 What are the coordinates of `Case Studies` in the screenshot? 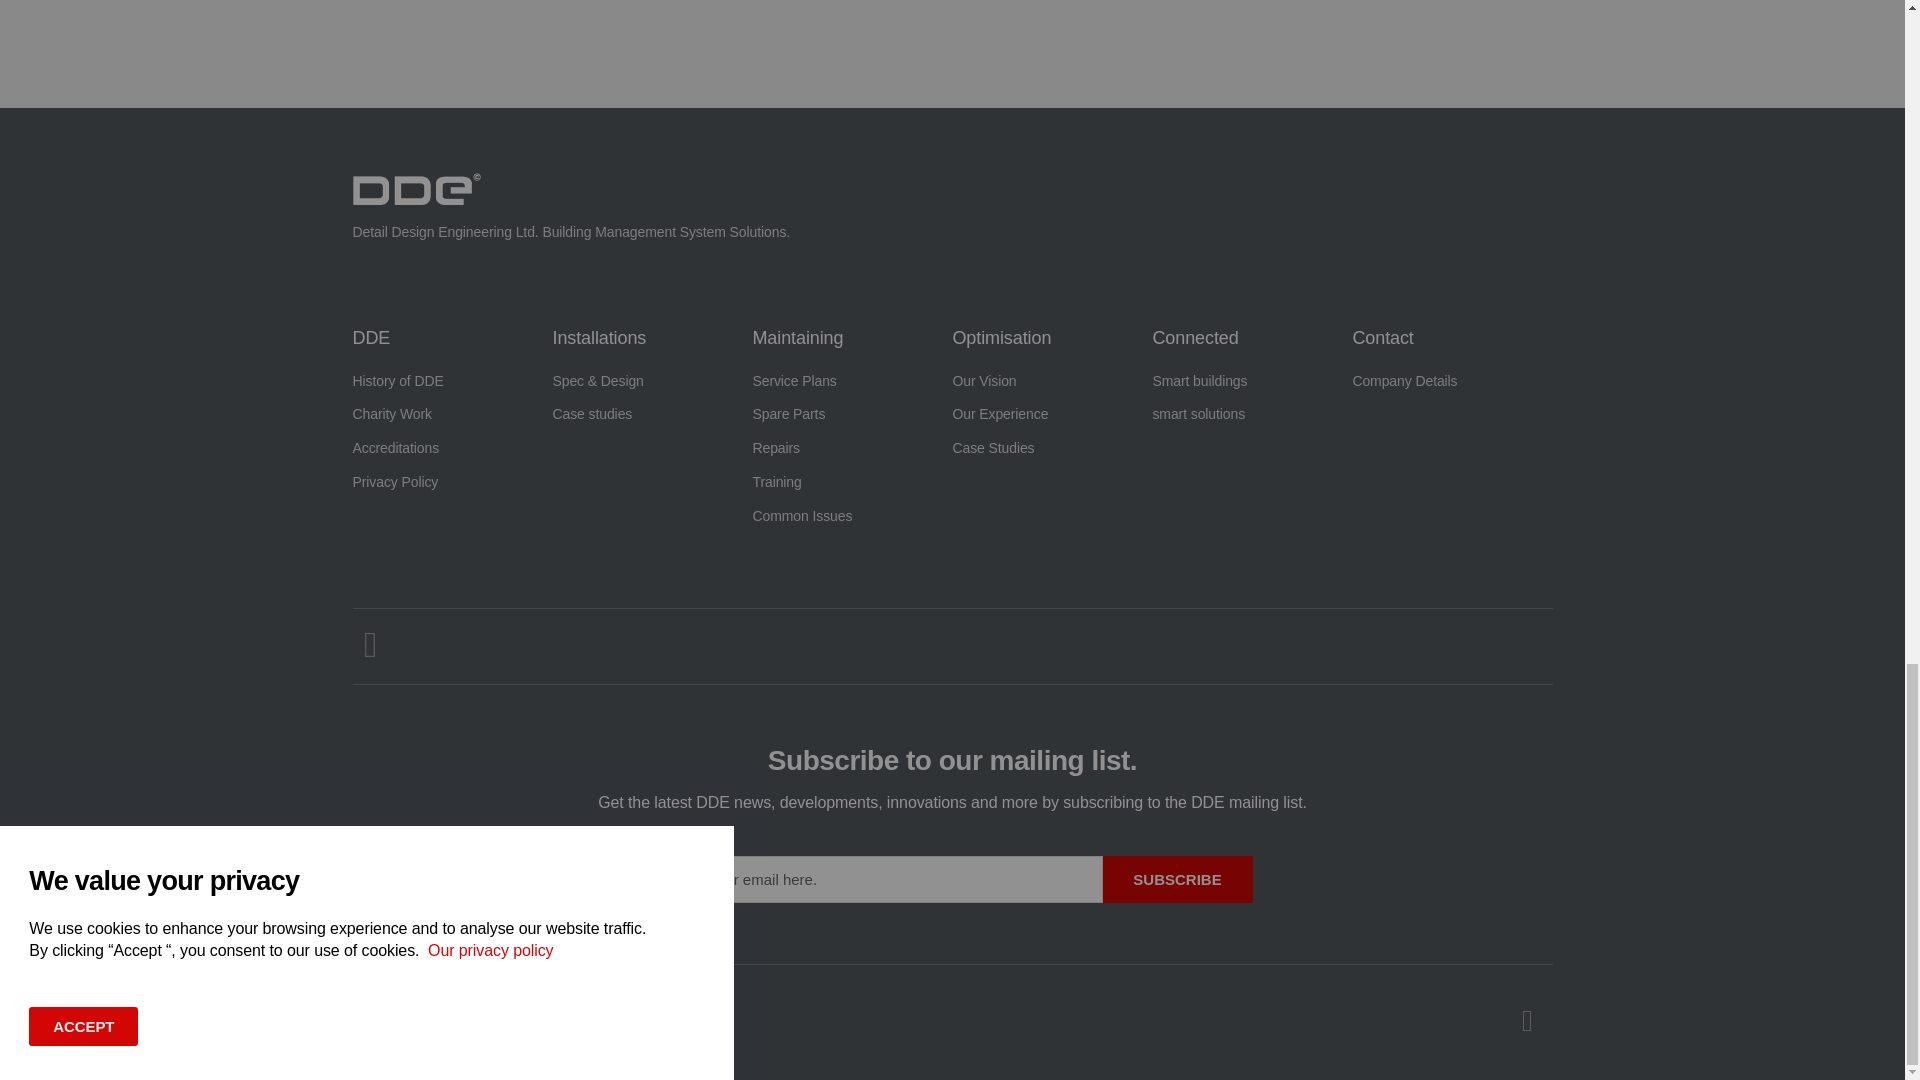 It's located at (1052, 448).